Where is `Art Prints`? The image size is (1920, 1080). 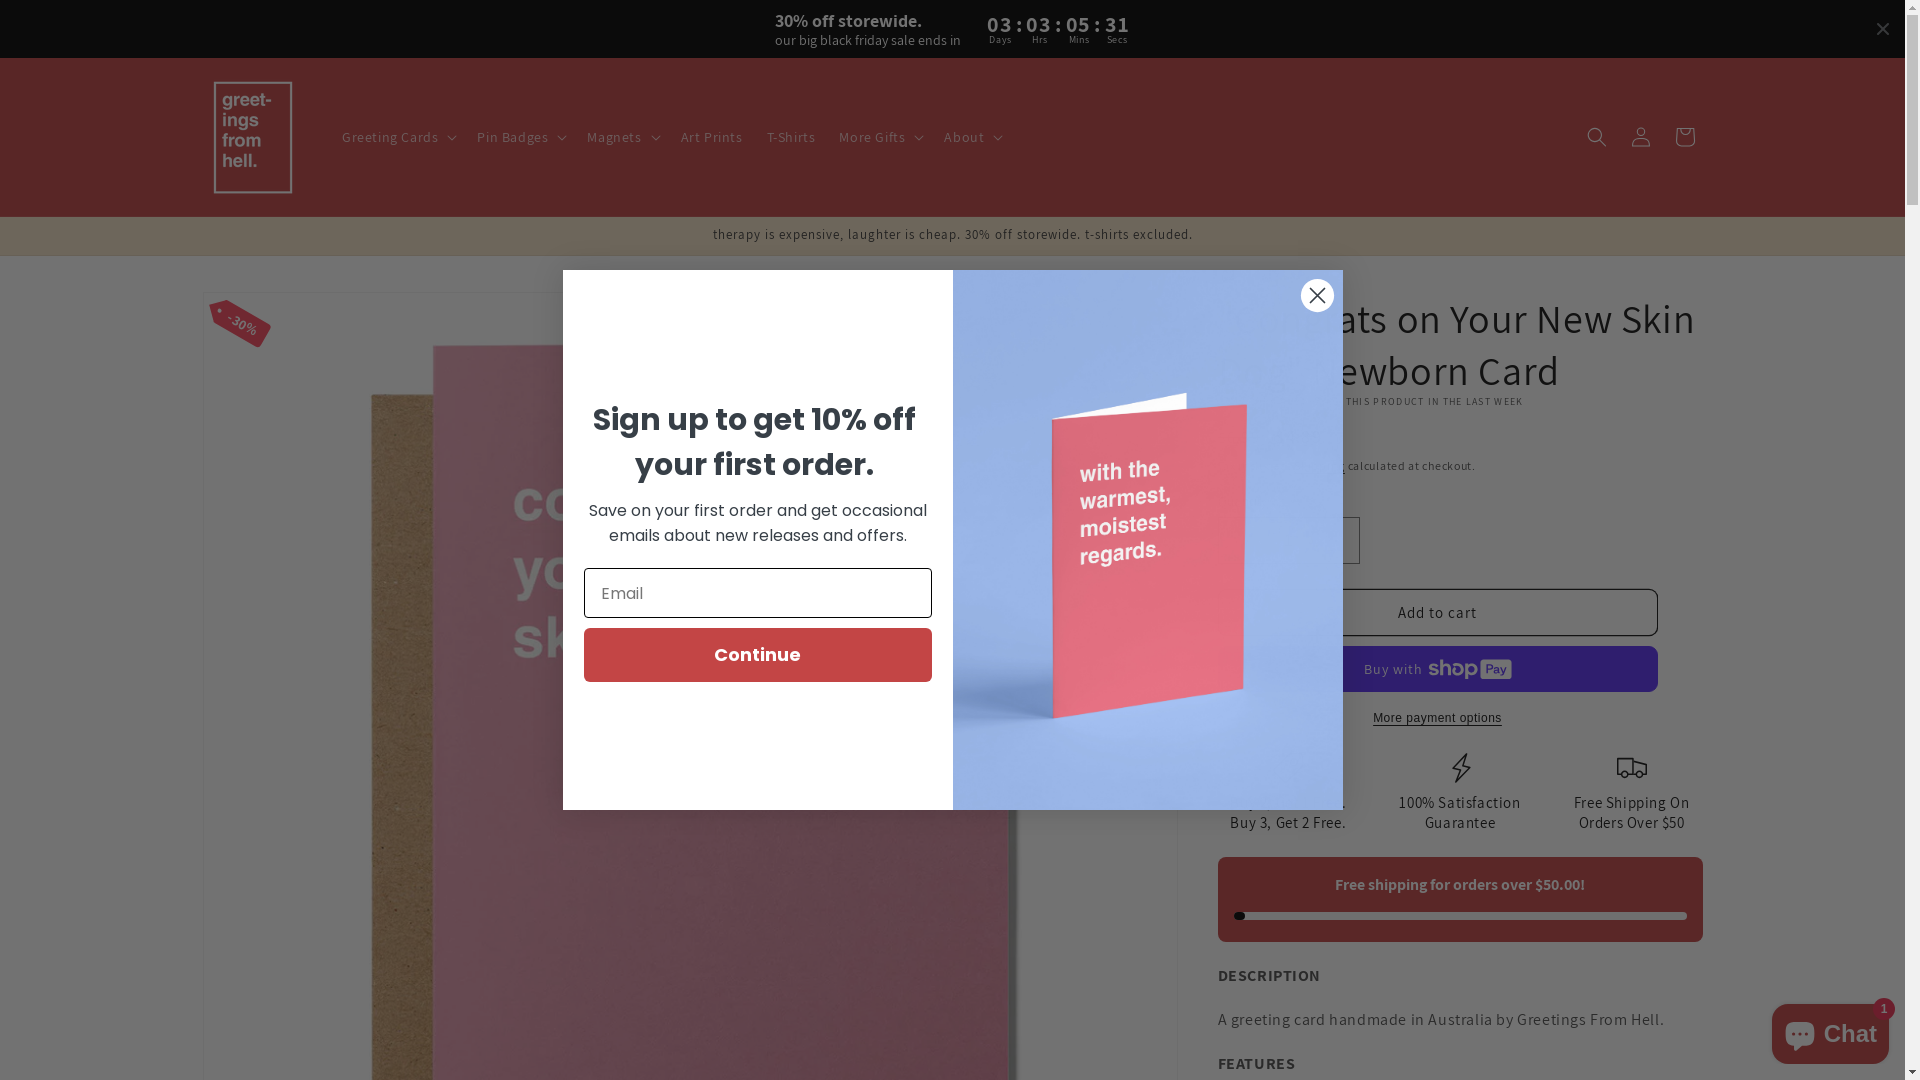 Art Prints is located at coordinates (712, 137).